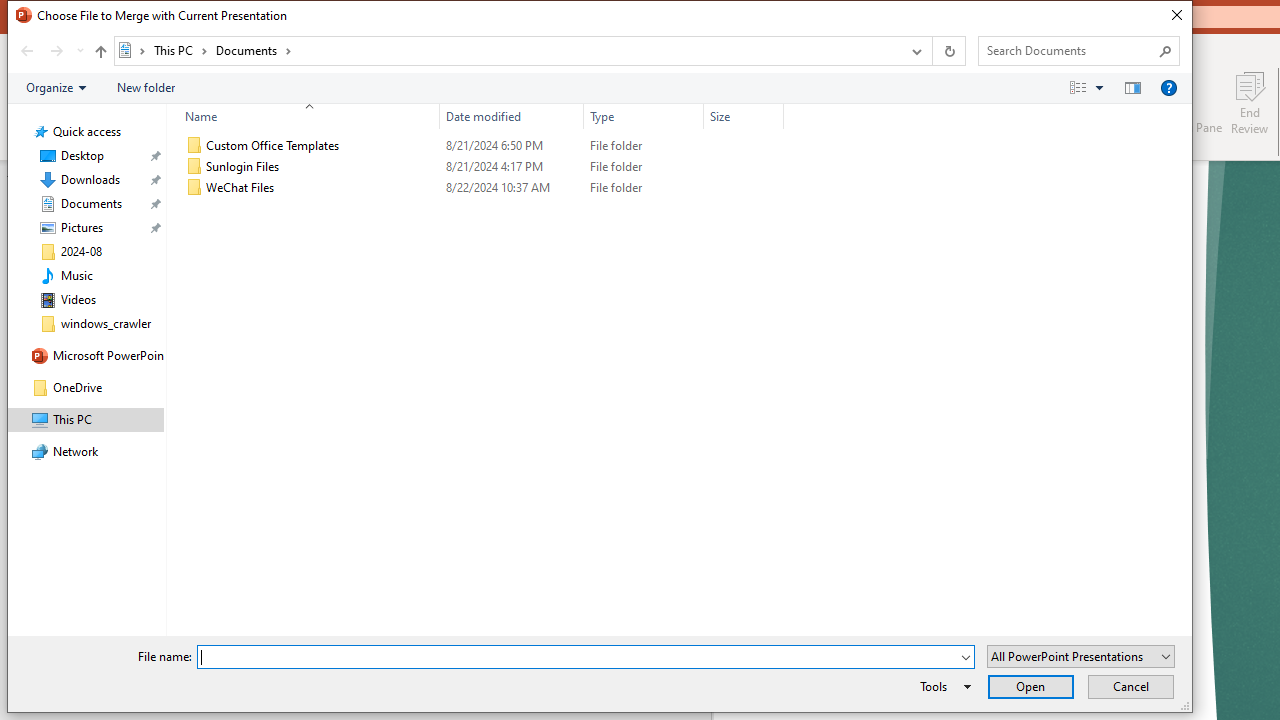  I want to click on Previous Locations, so click(914, 51).